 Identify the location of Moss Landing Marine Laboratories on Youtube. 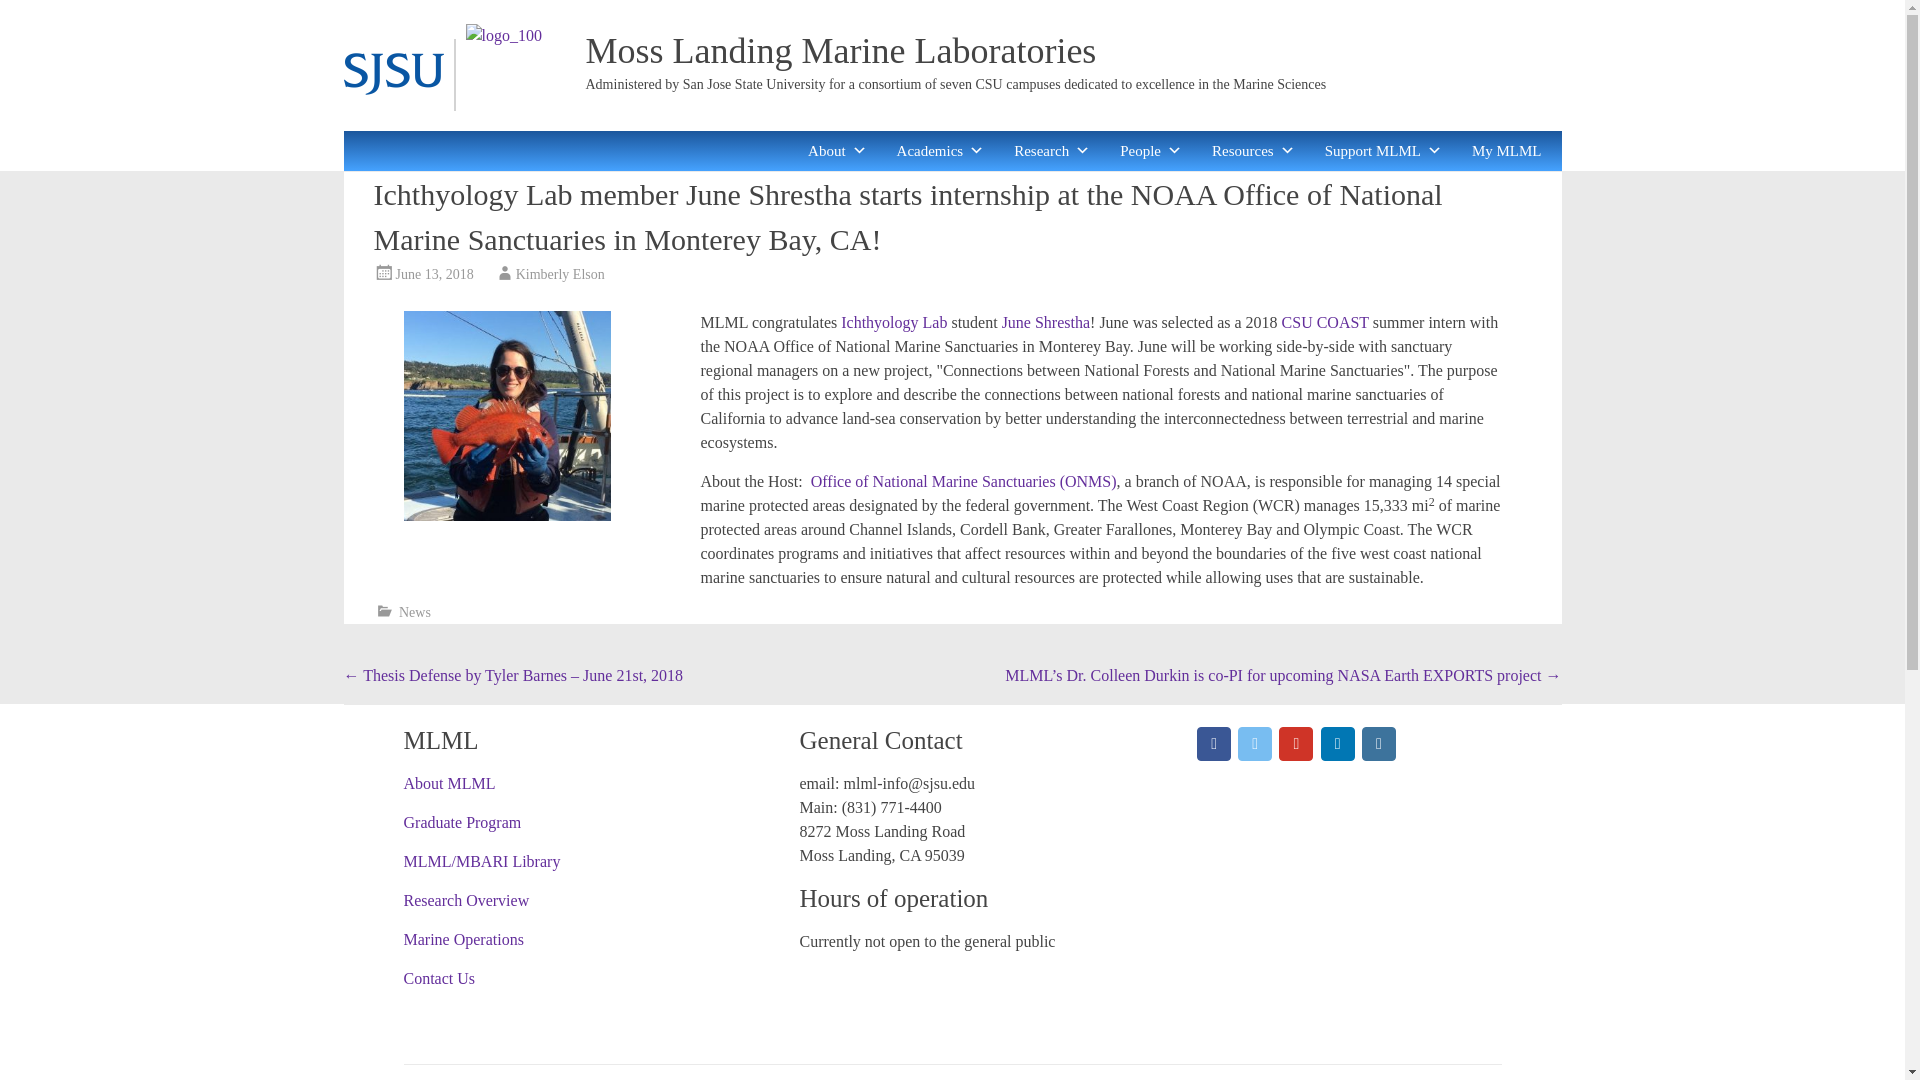
(1296, 744).